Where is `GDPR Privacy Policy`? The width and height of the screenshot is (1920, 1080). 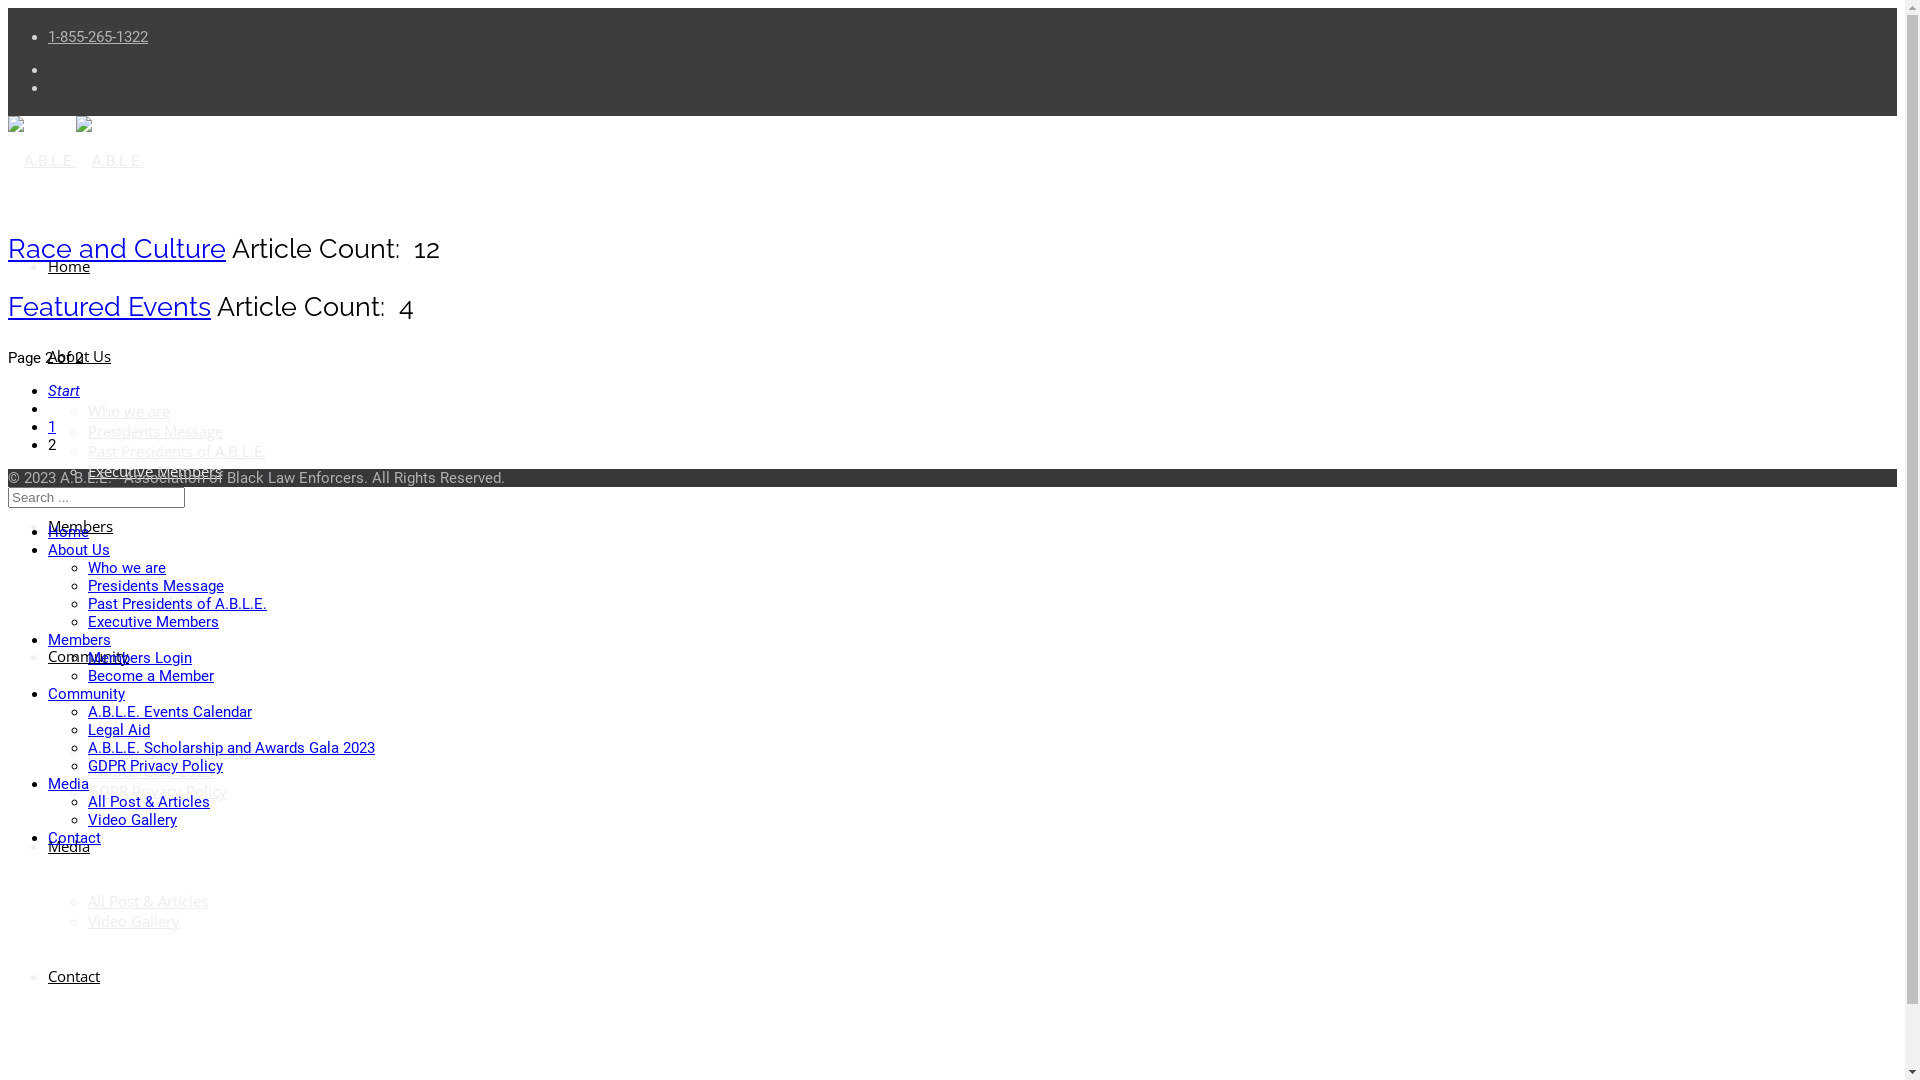 GDPR Privacy Policy is located at coordinates (158, 791).